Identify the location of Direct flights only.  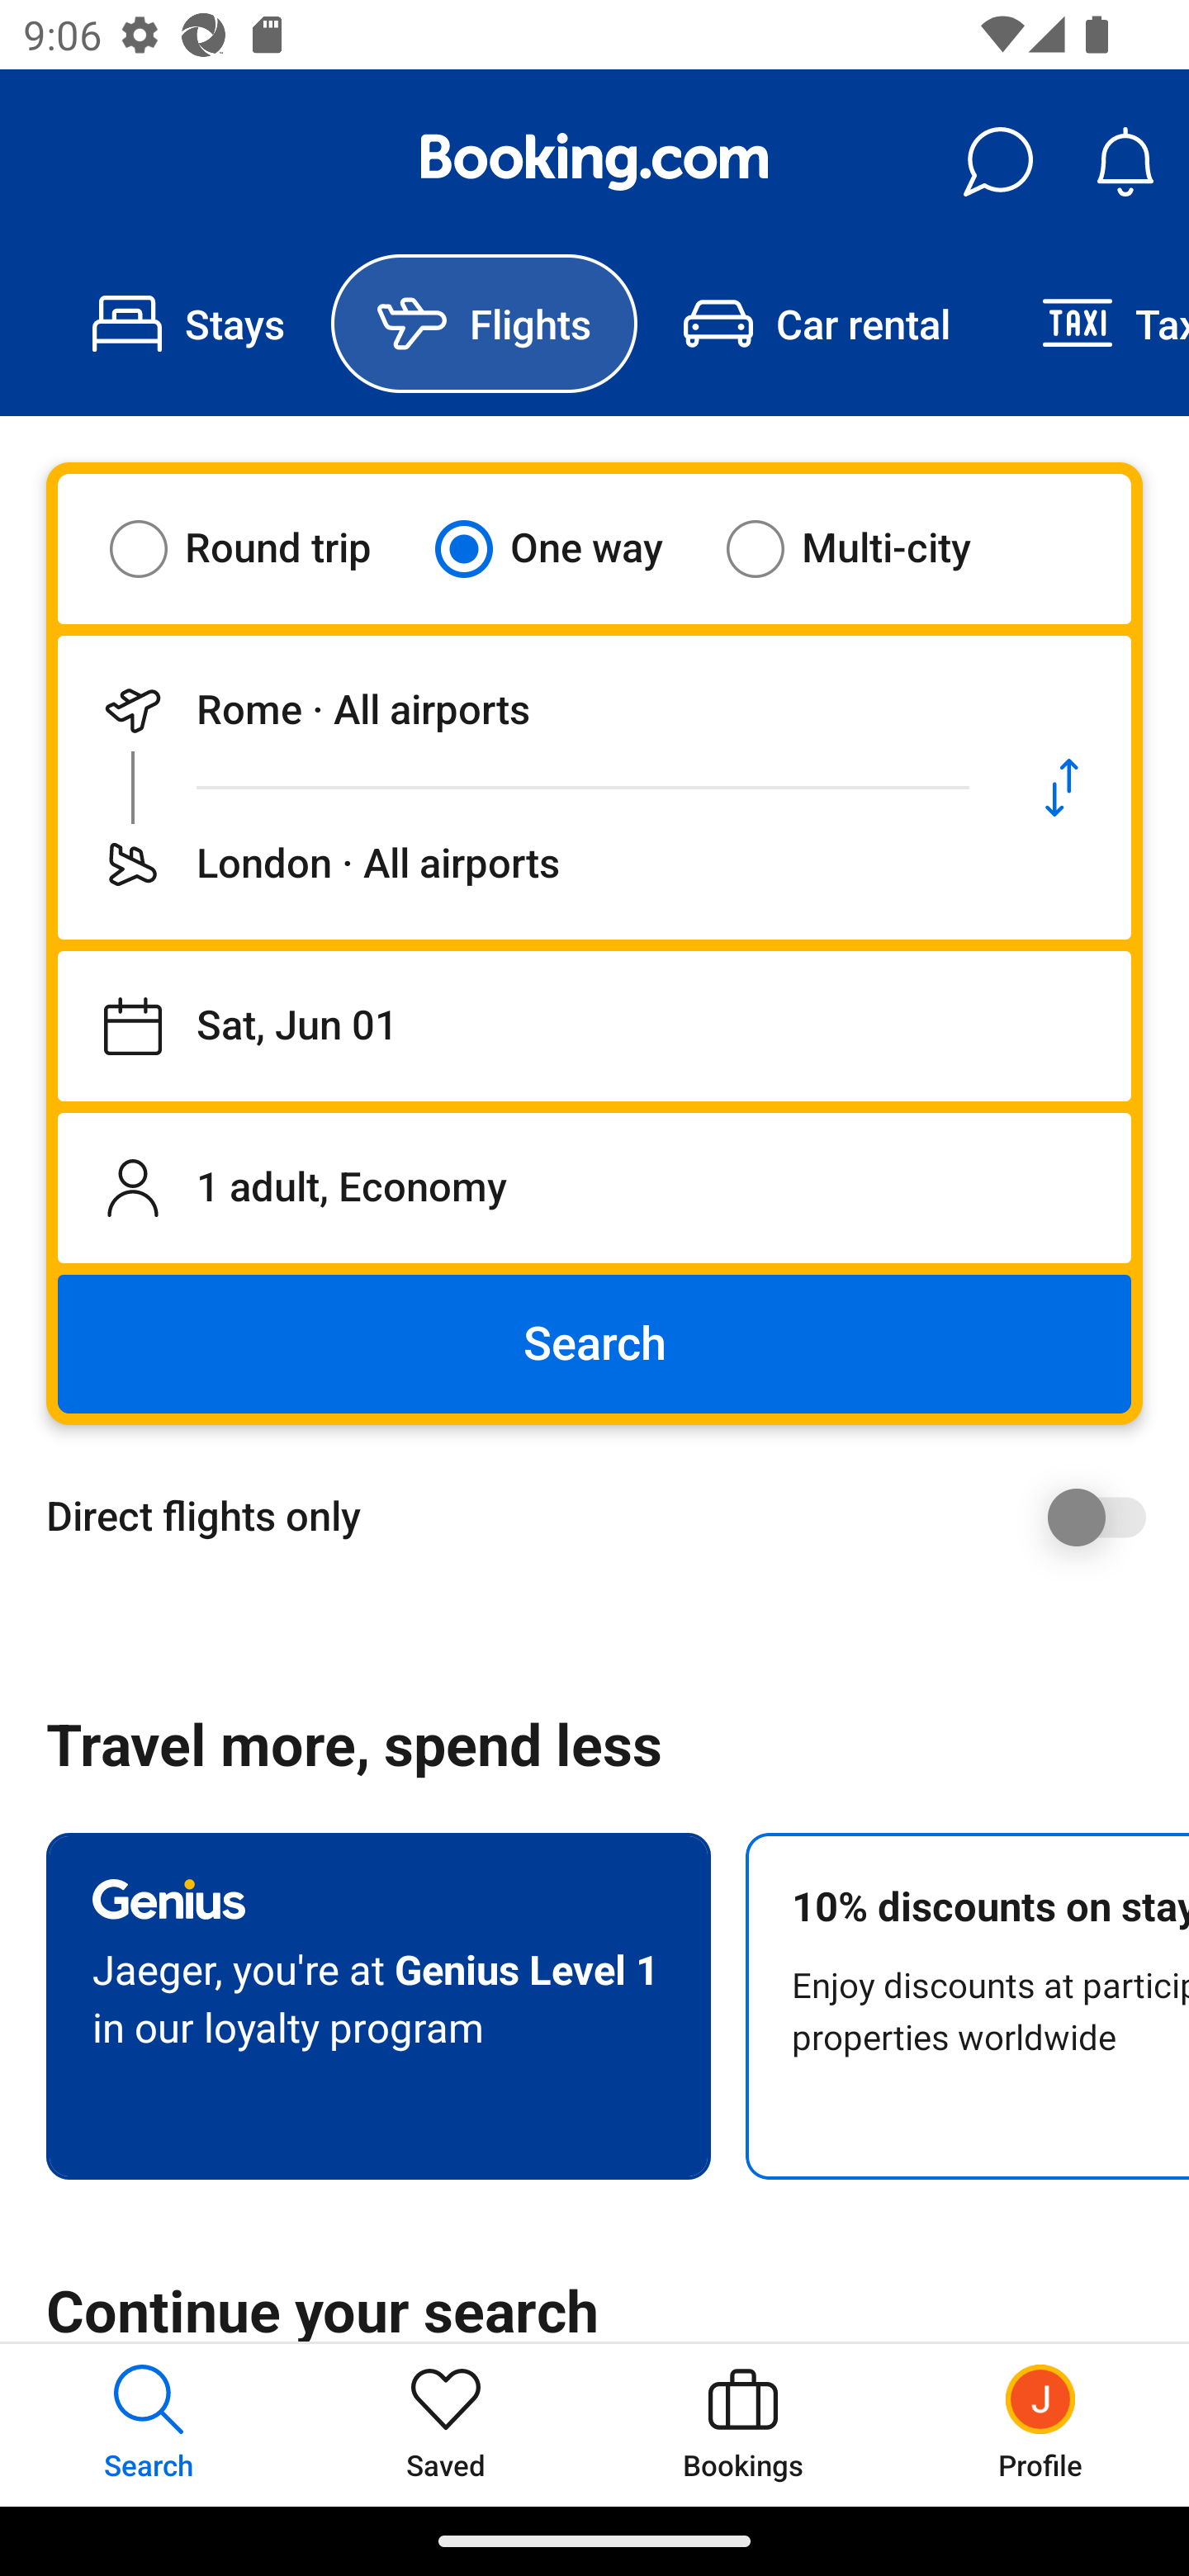
(606, 1517).